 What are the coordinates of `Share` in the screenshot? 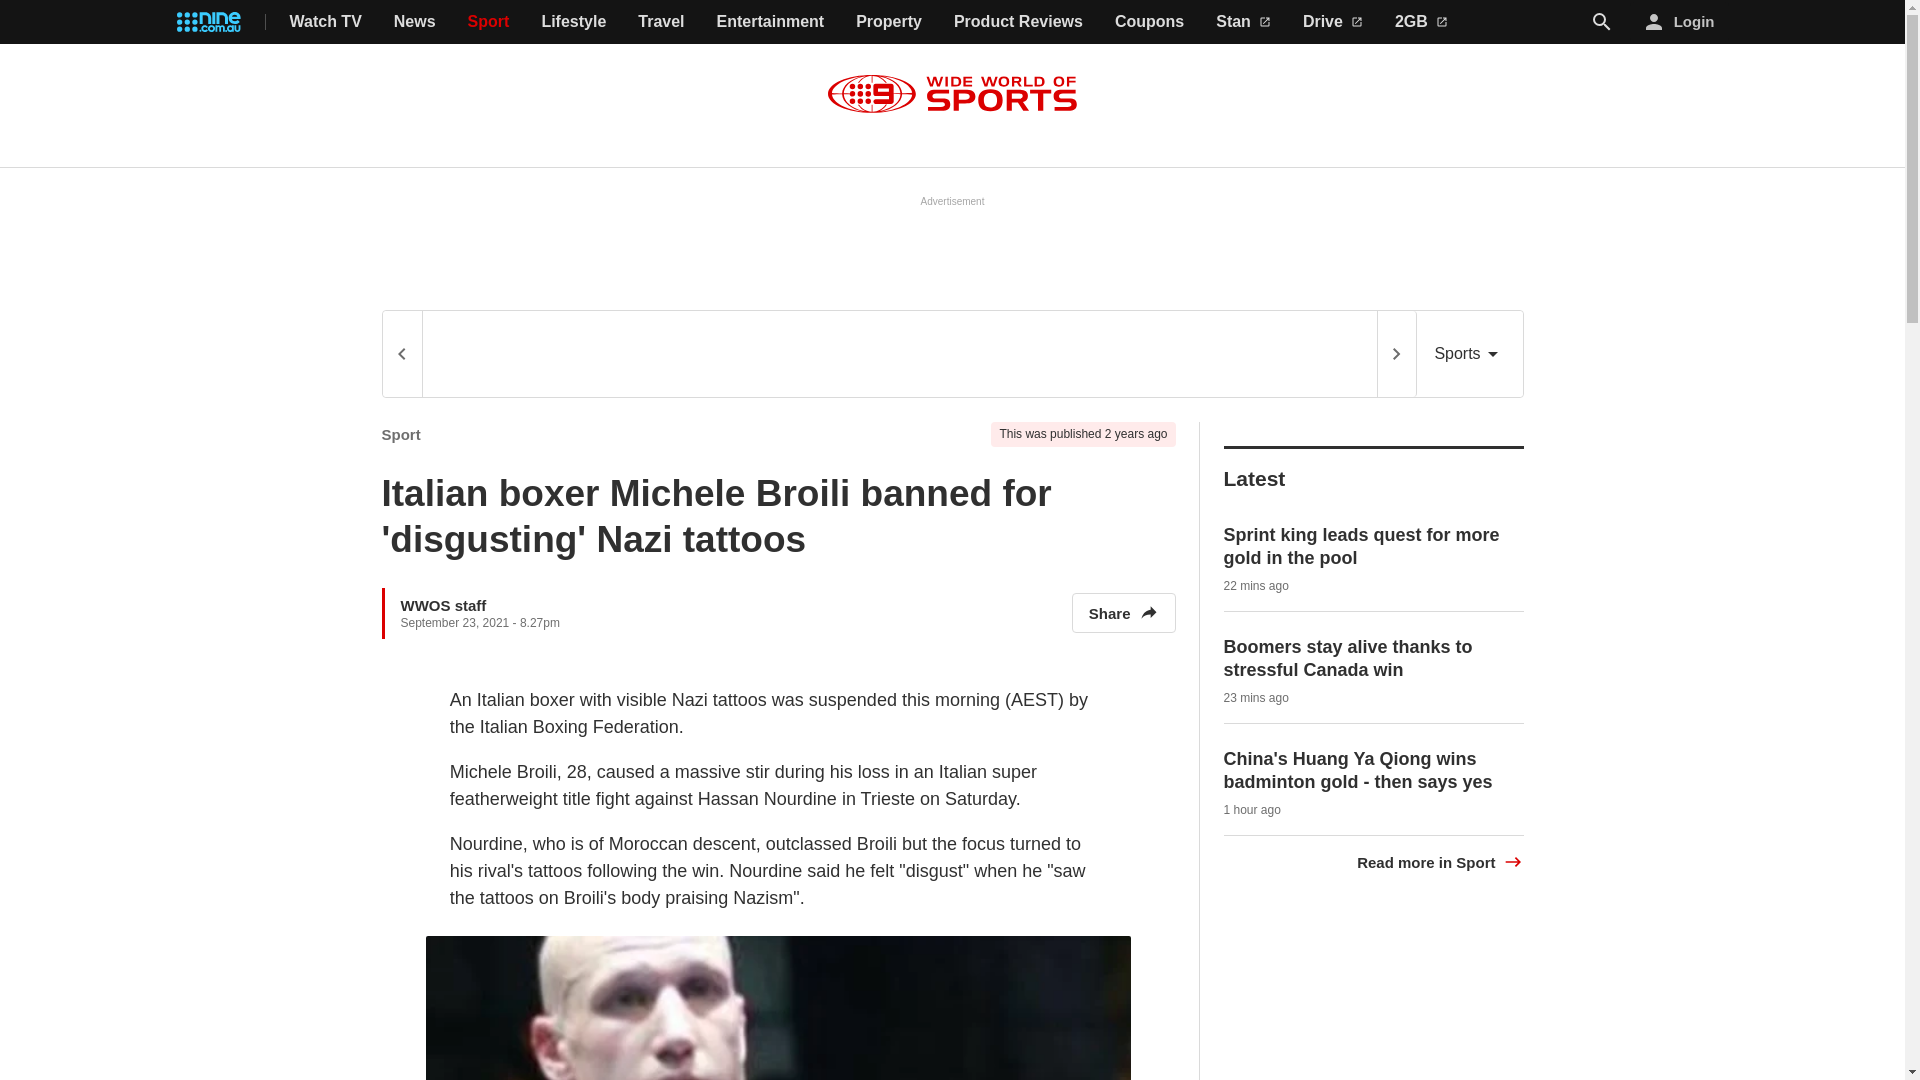 It's located at (1123, 612).